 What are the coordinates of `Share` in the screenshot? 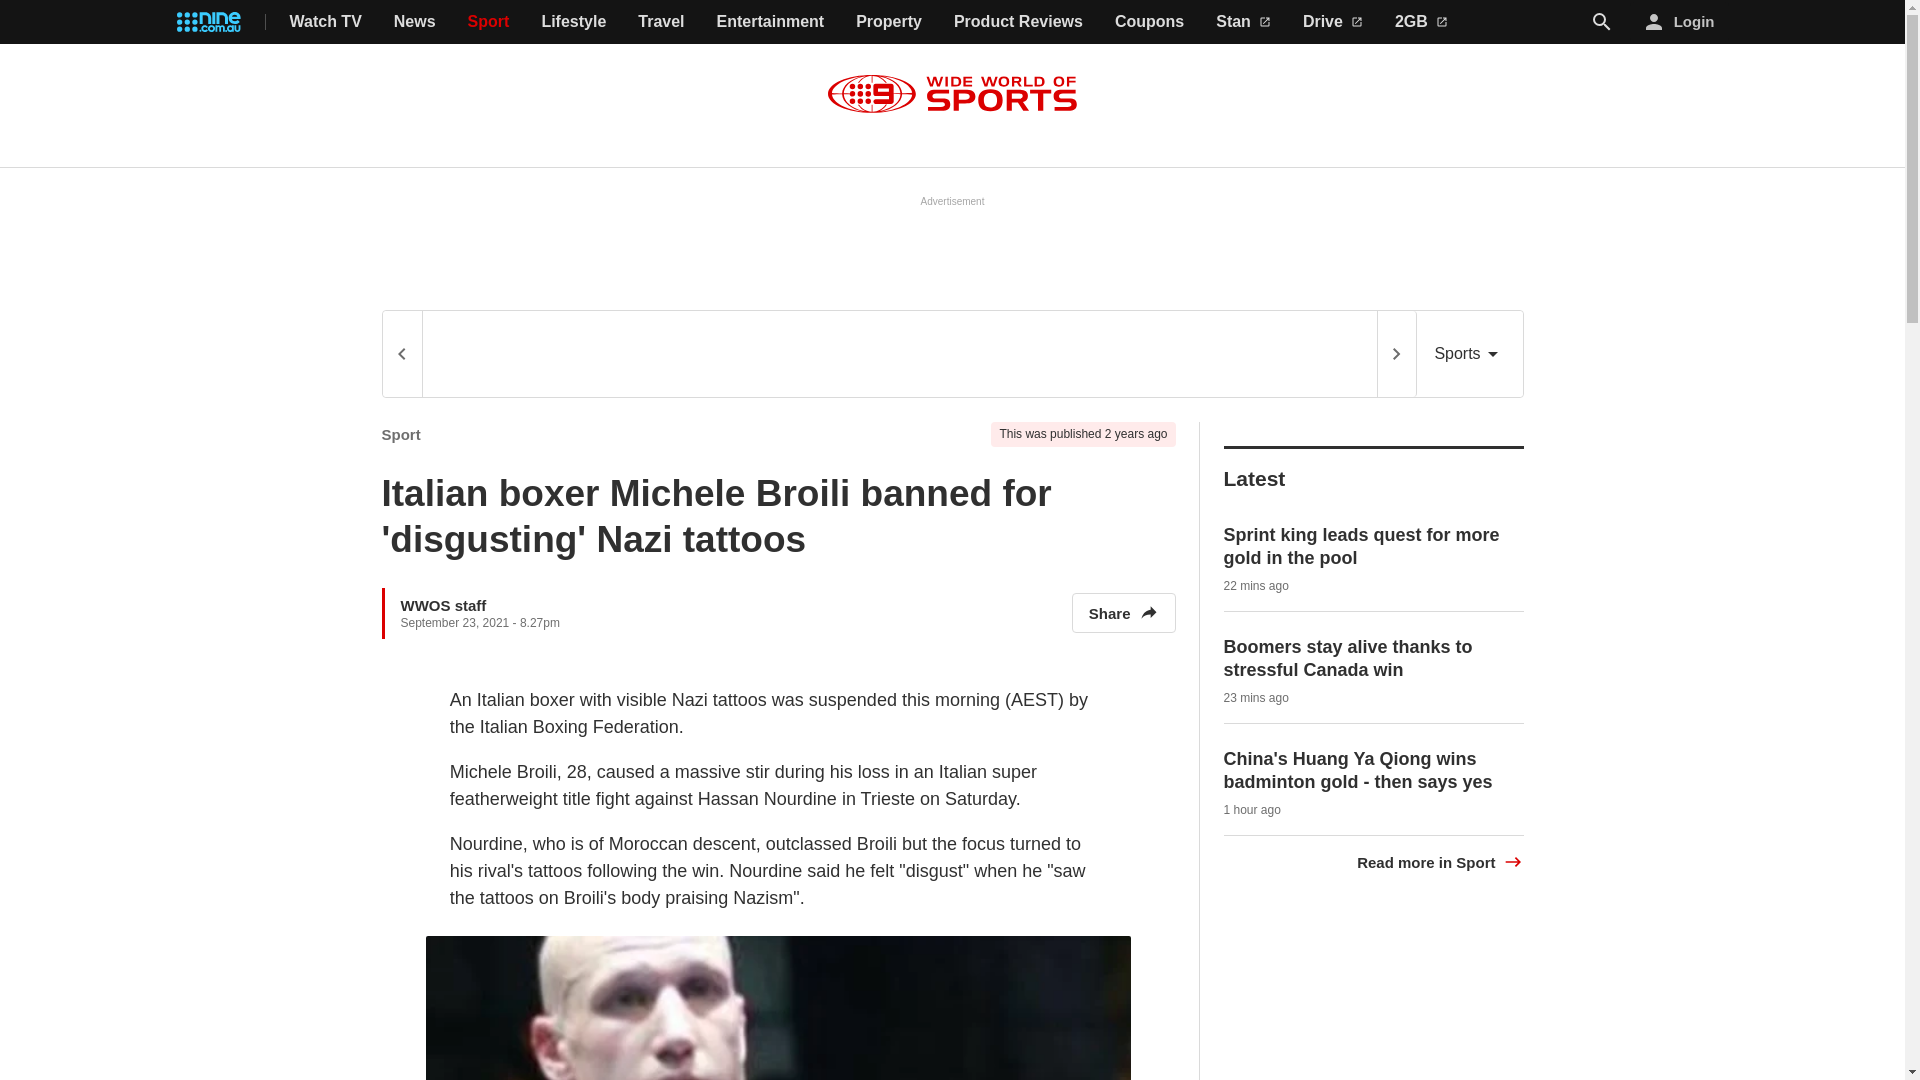 It's located at (1123, 612).